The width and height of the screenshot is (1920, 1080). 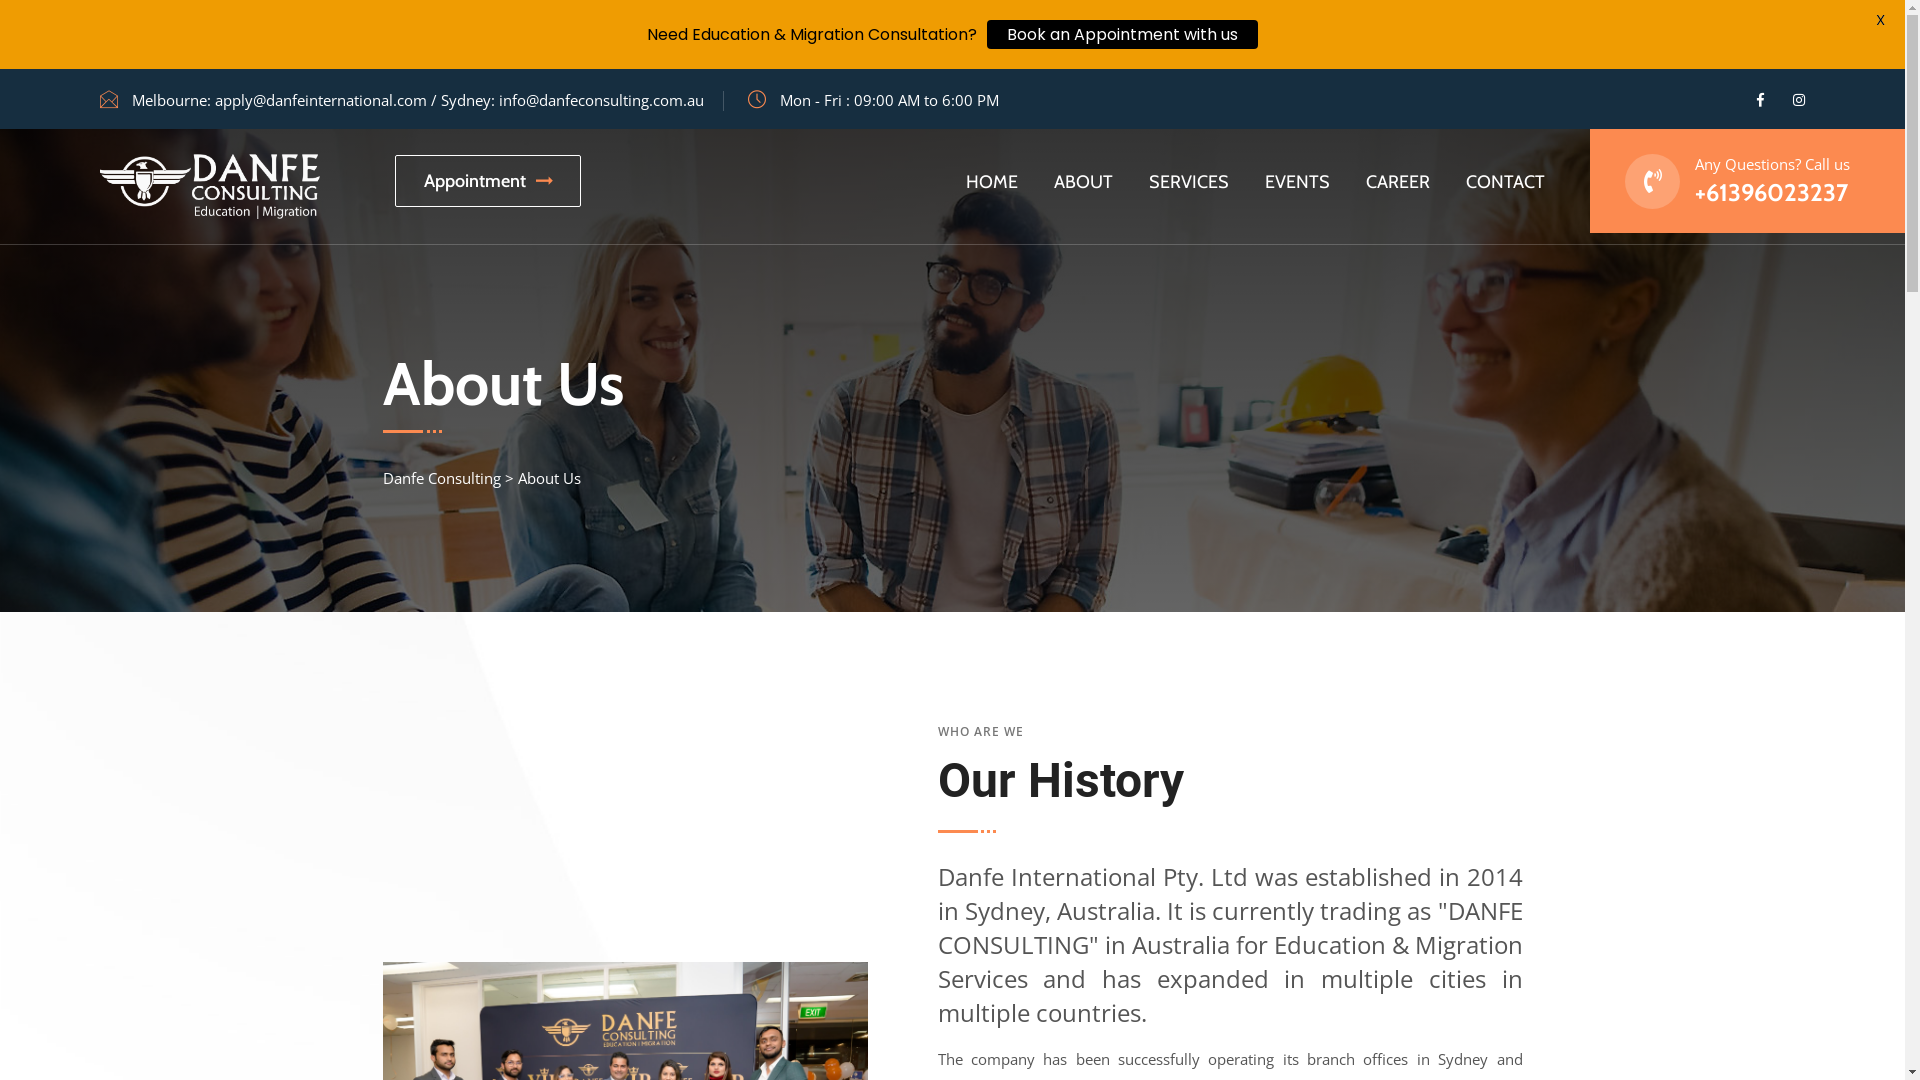 I want to click on ABOUT, so click(x=1084, y=182).